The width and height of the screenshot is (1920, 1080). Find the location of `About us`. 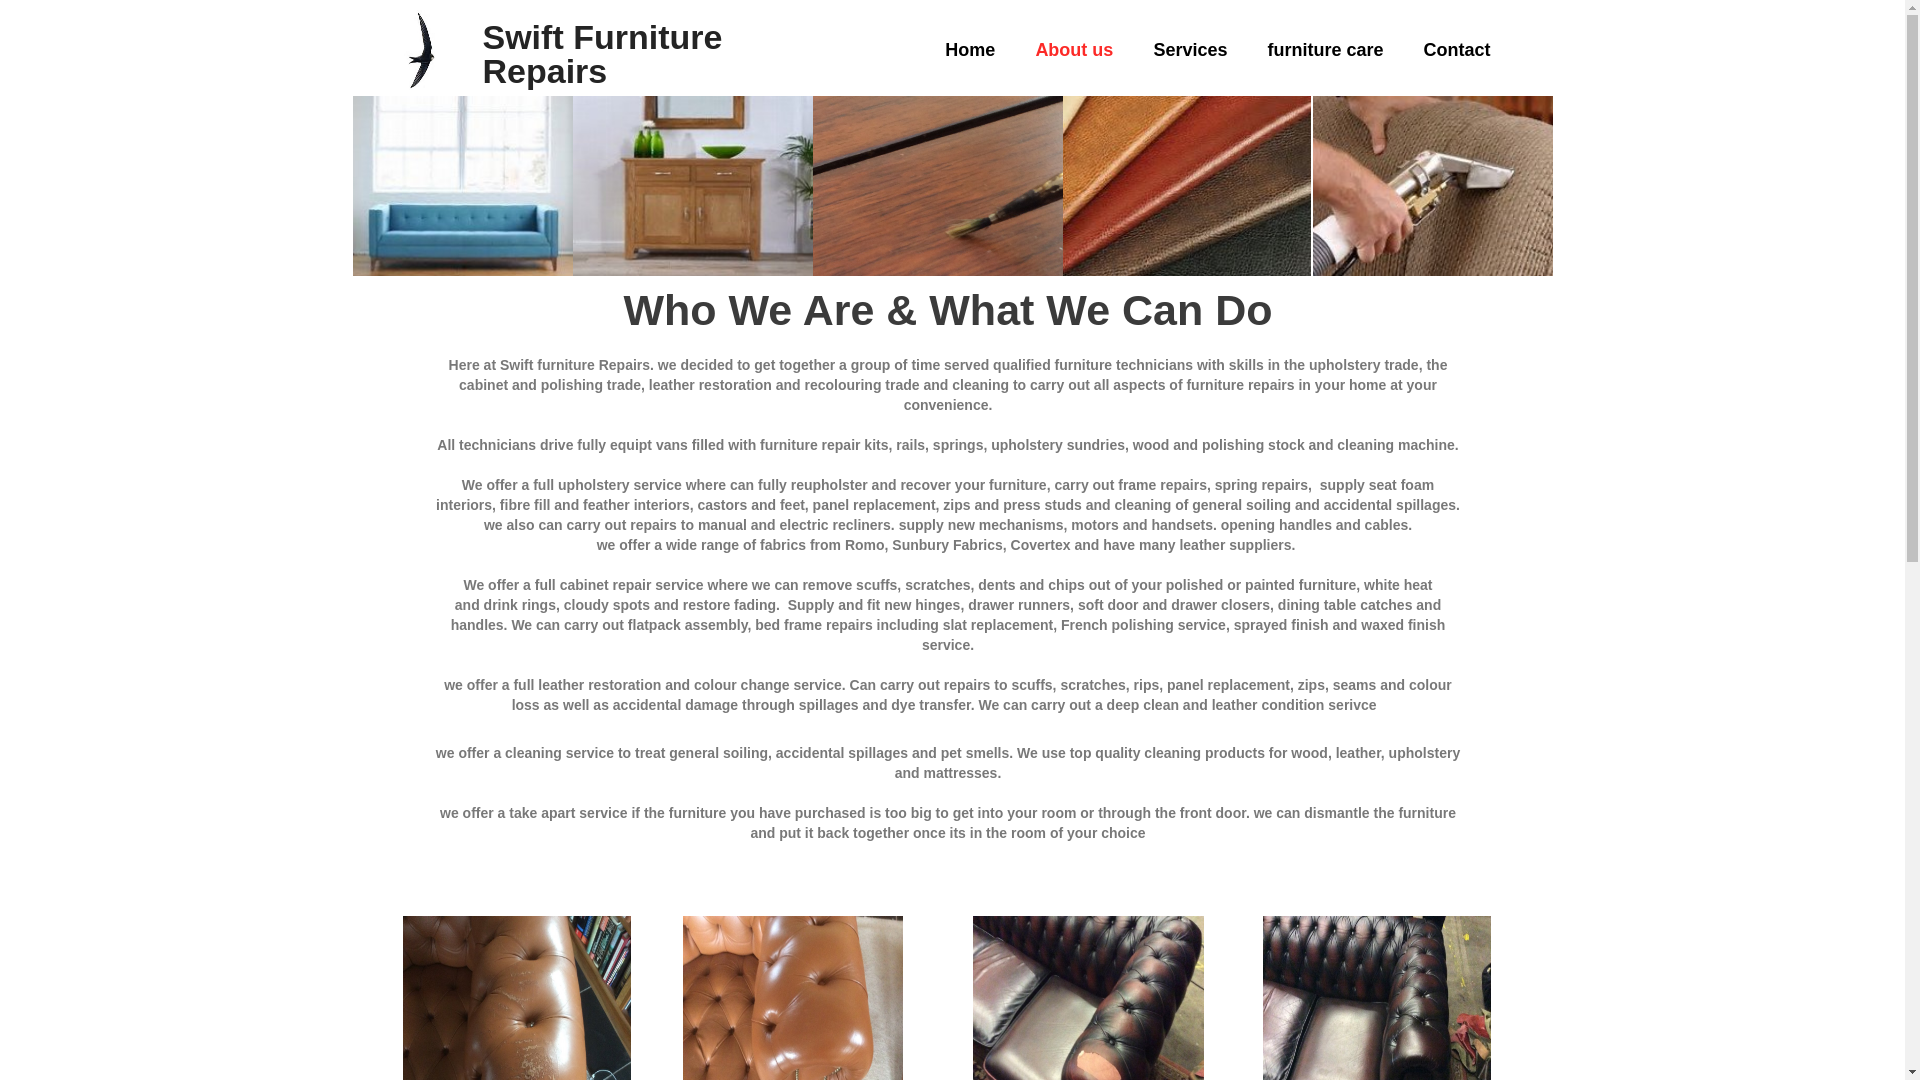

About us is located at coordinates (1074, 50).